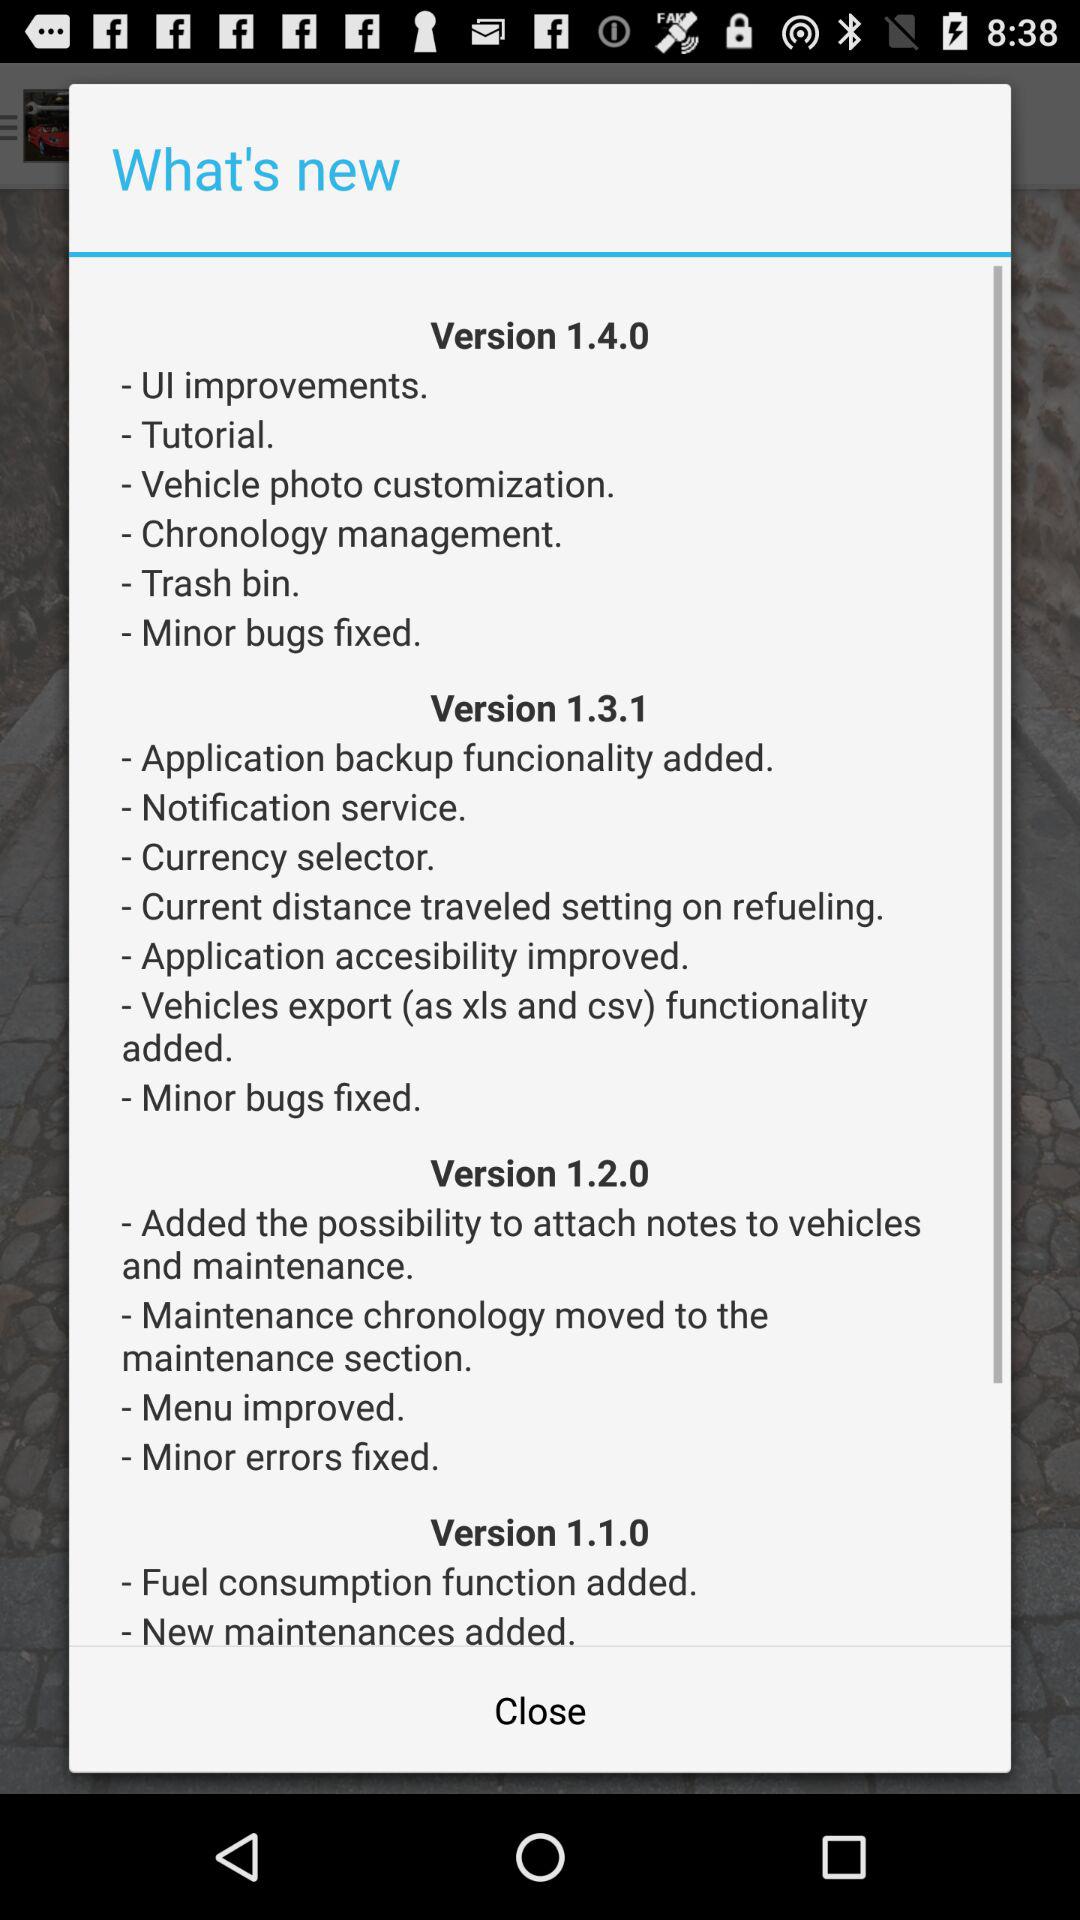 The width and height of the screenshot is (1080, 1920). I want to click on turn off close item, so click(540, 1710).